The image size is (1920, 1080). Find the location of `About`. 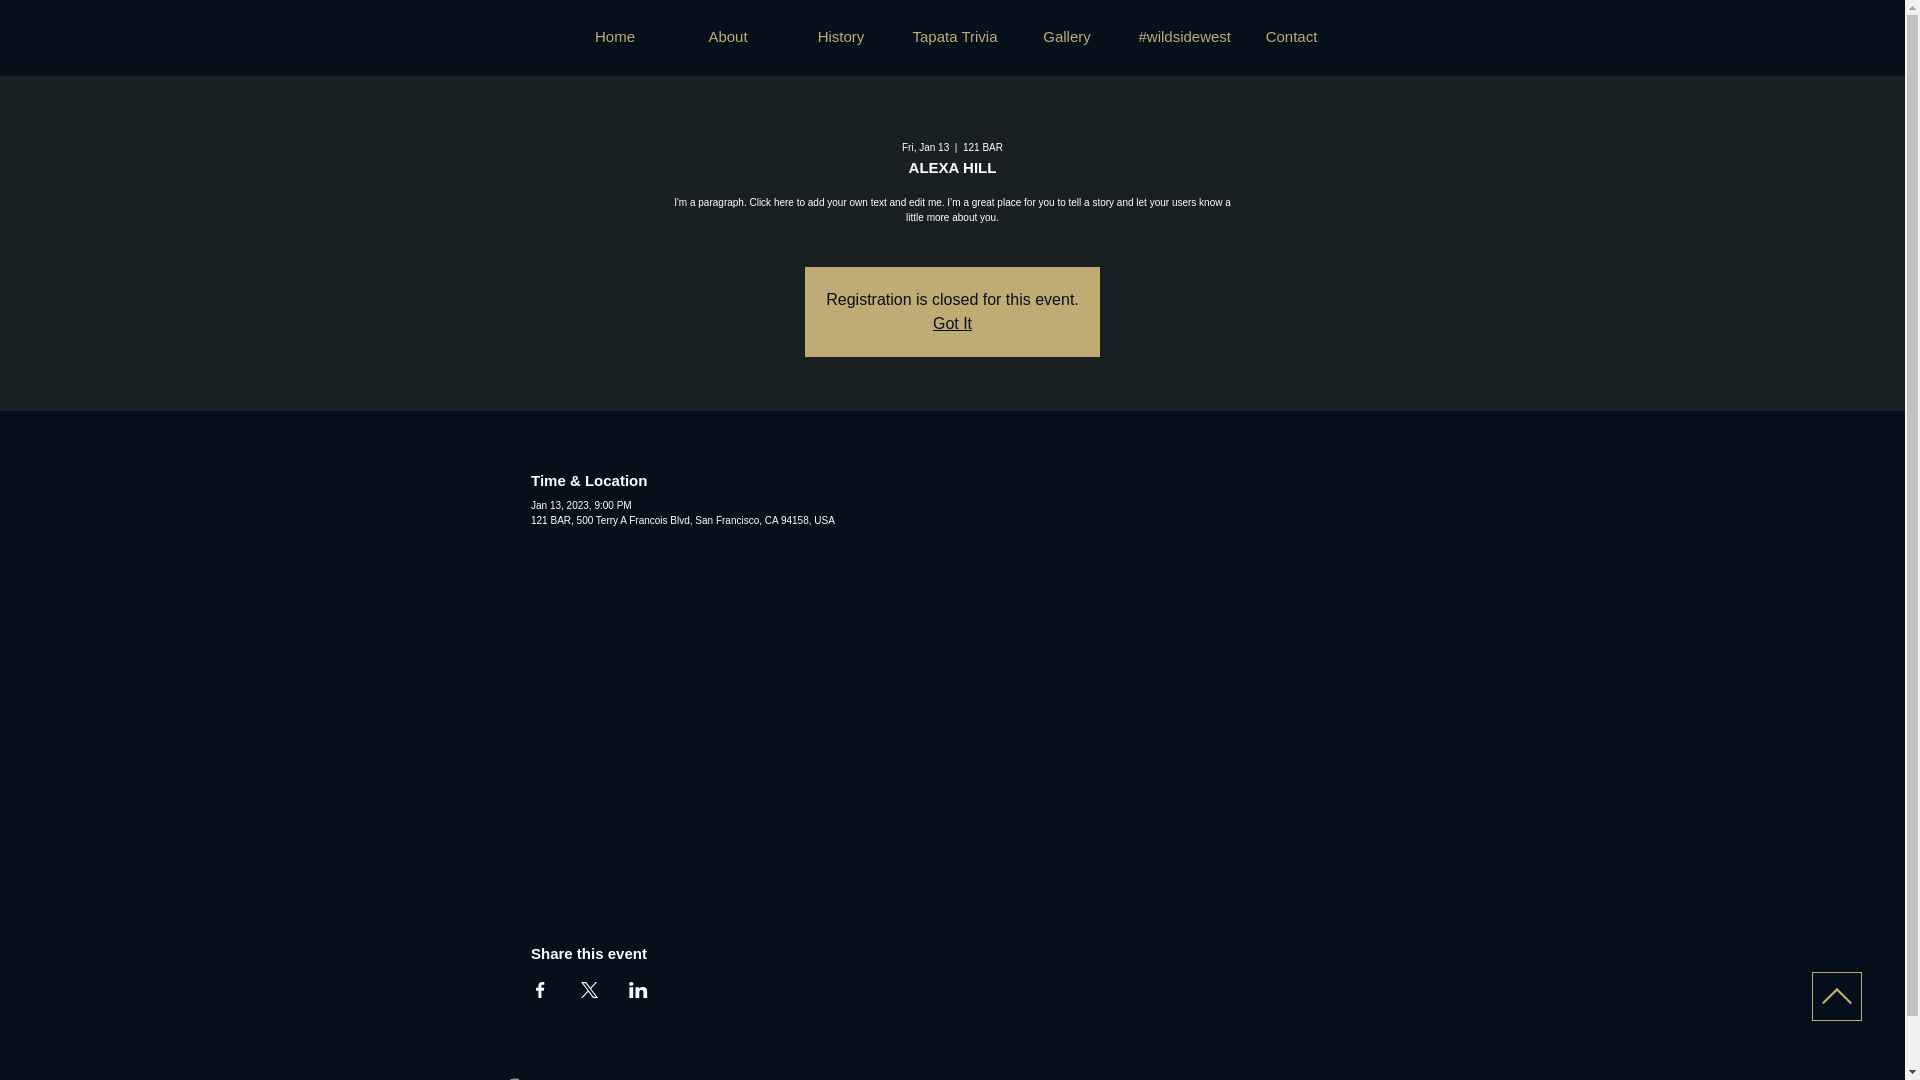

About is located at coordinates (728, 36).